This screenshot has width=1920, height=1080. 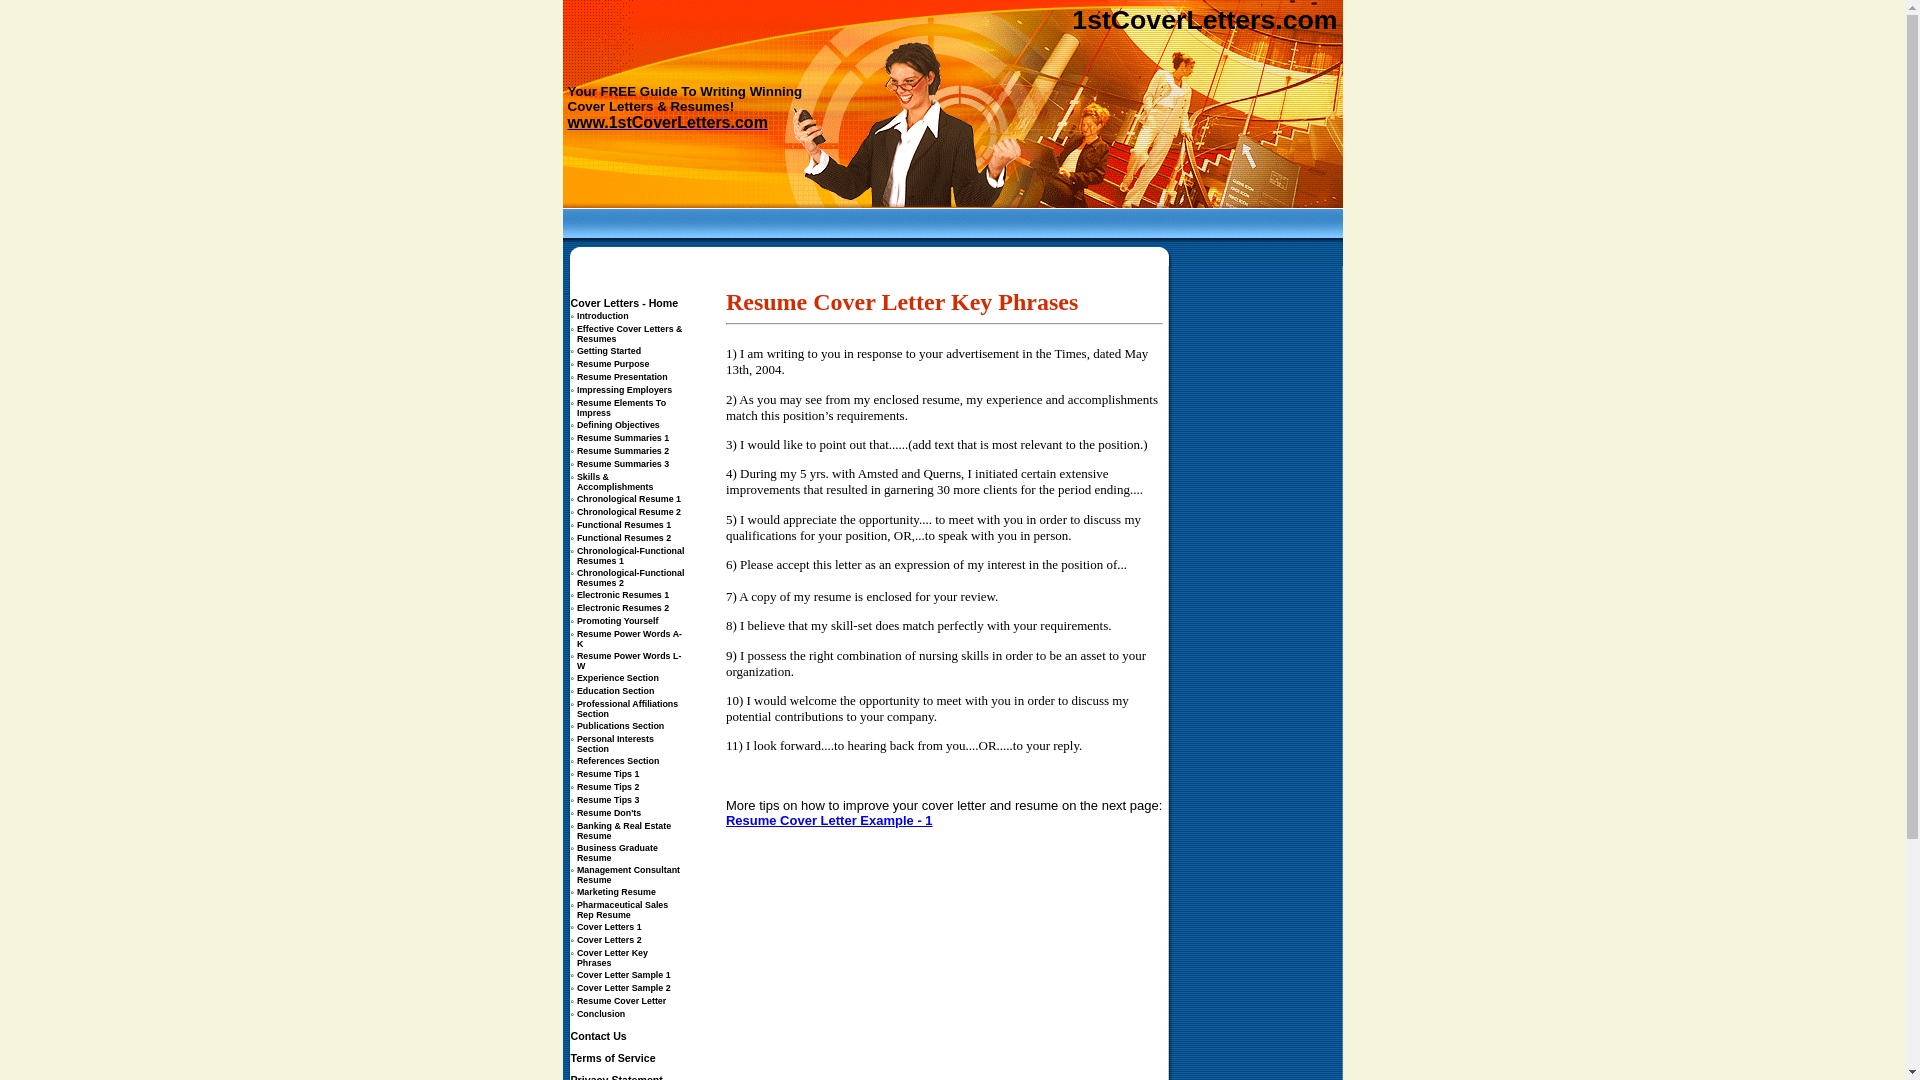 I want to click on Resume Tips 3, so click(x=608, y=799).